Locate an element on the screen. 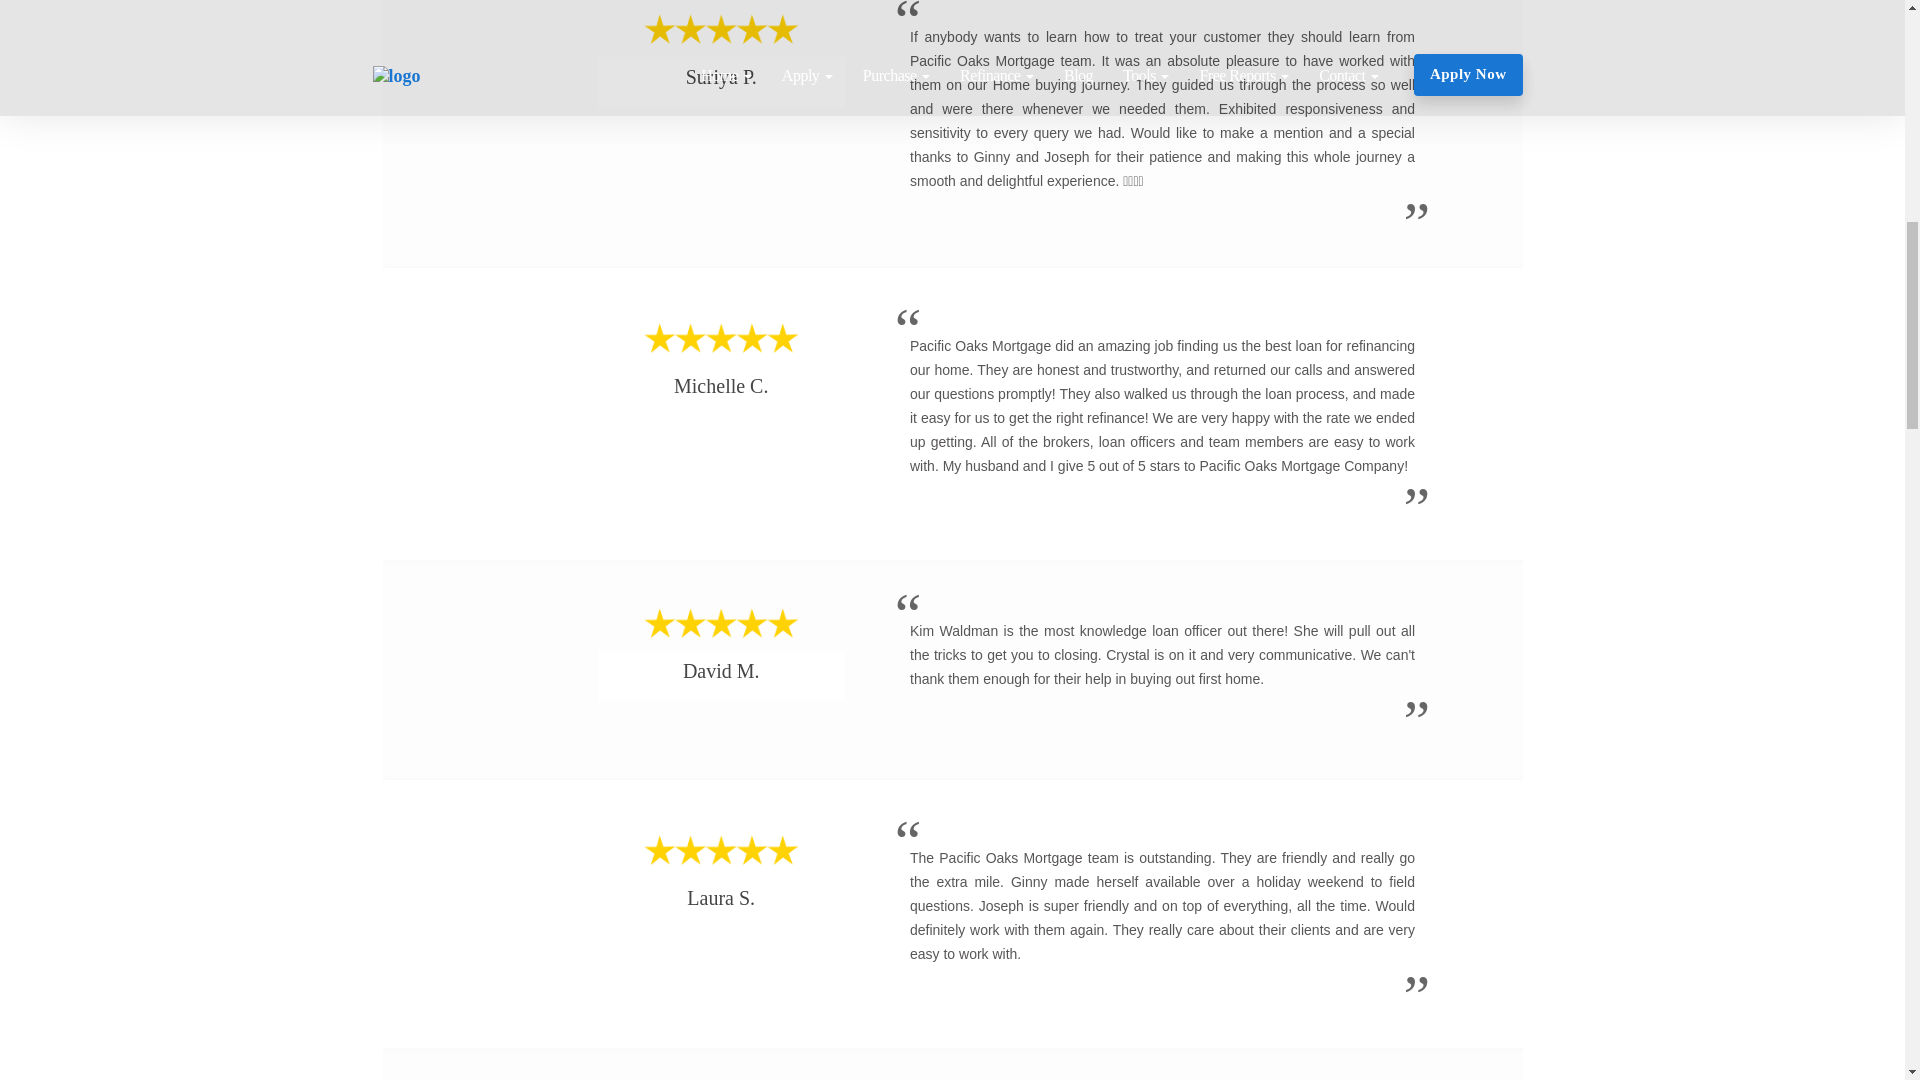 The image size is (1920, 1080). 5 stars is located at coordinates (720, 850).